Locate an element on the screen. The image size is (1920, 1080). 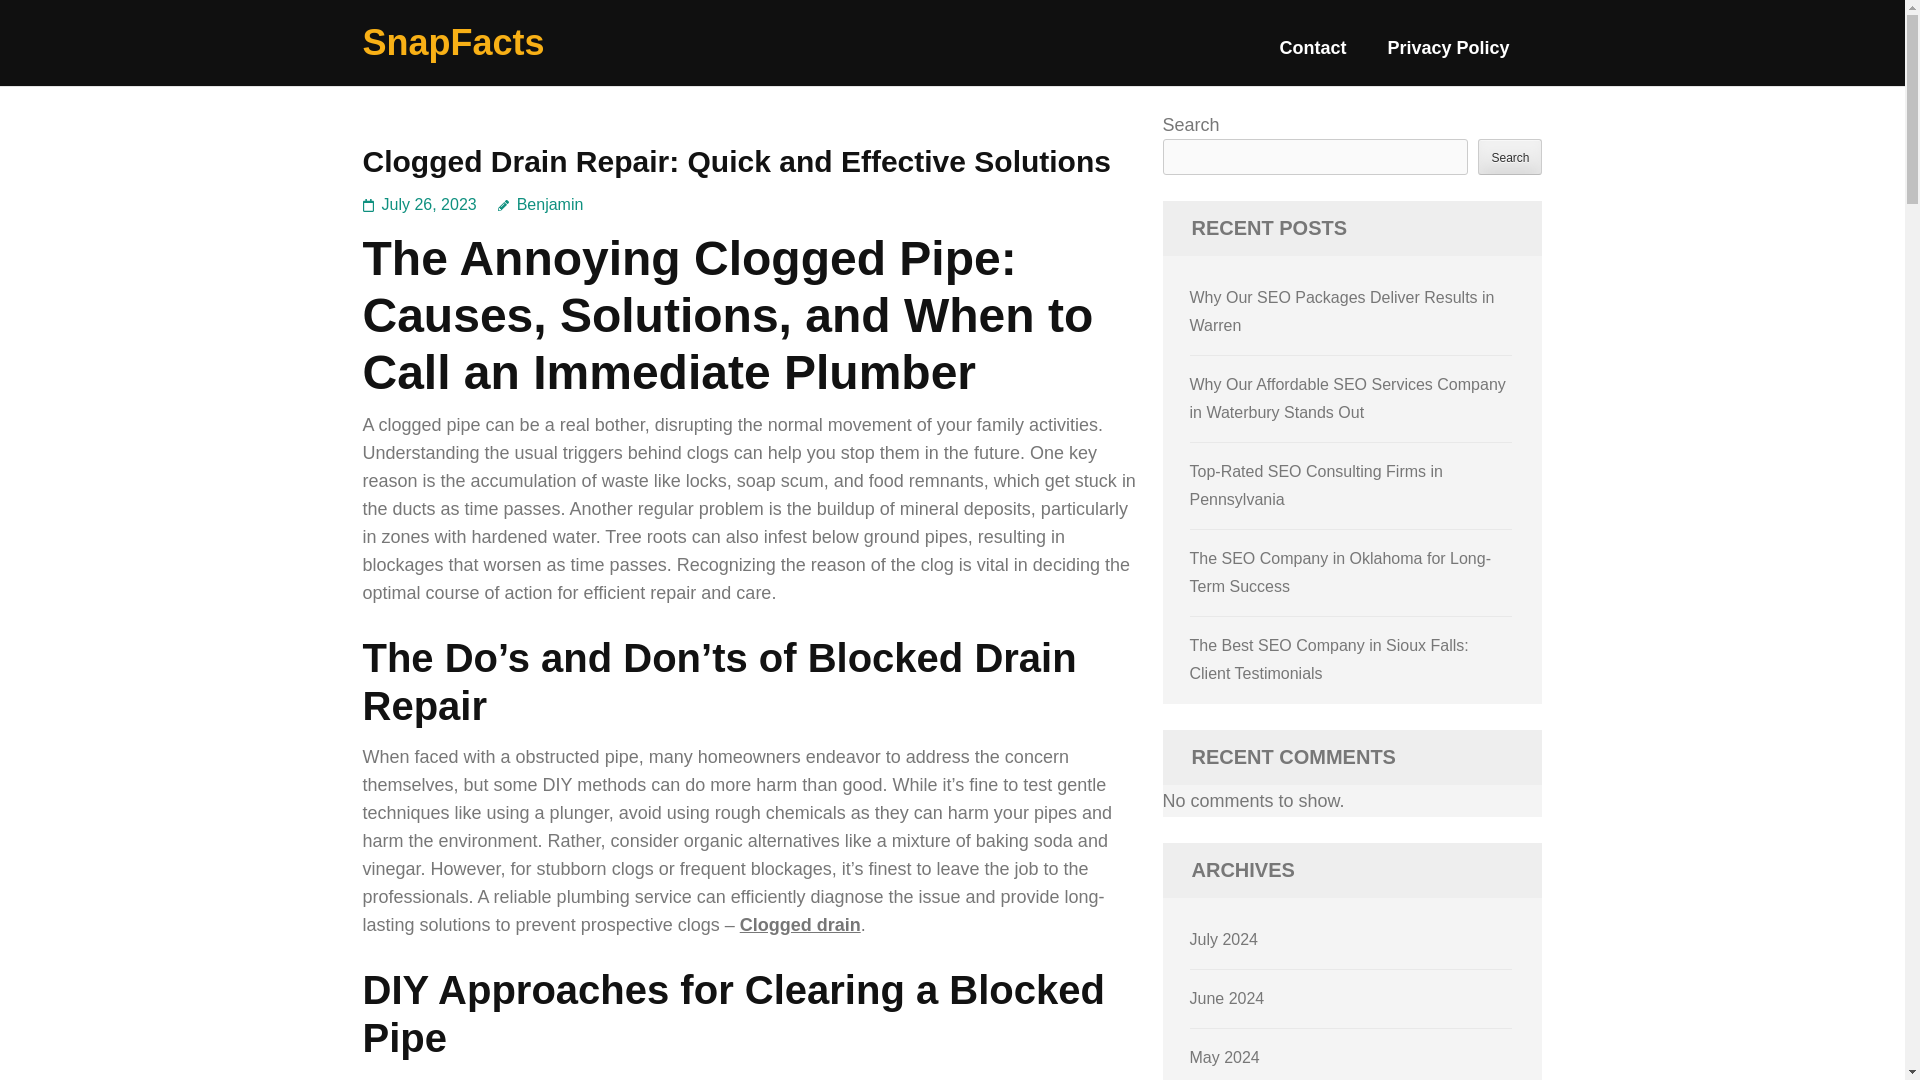
Why Our SEO Packages Deliver Results in Warren is located at coordinates (1342, 311).